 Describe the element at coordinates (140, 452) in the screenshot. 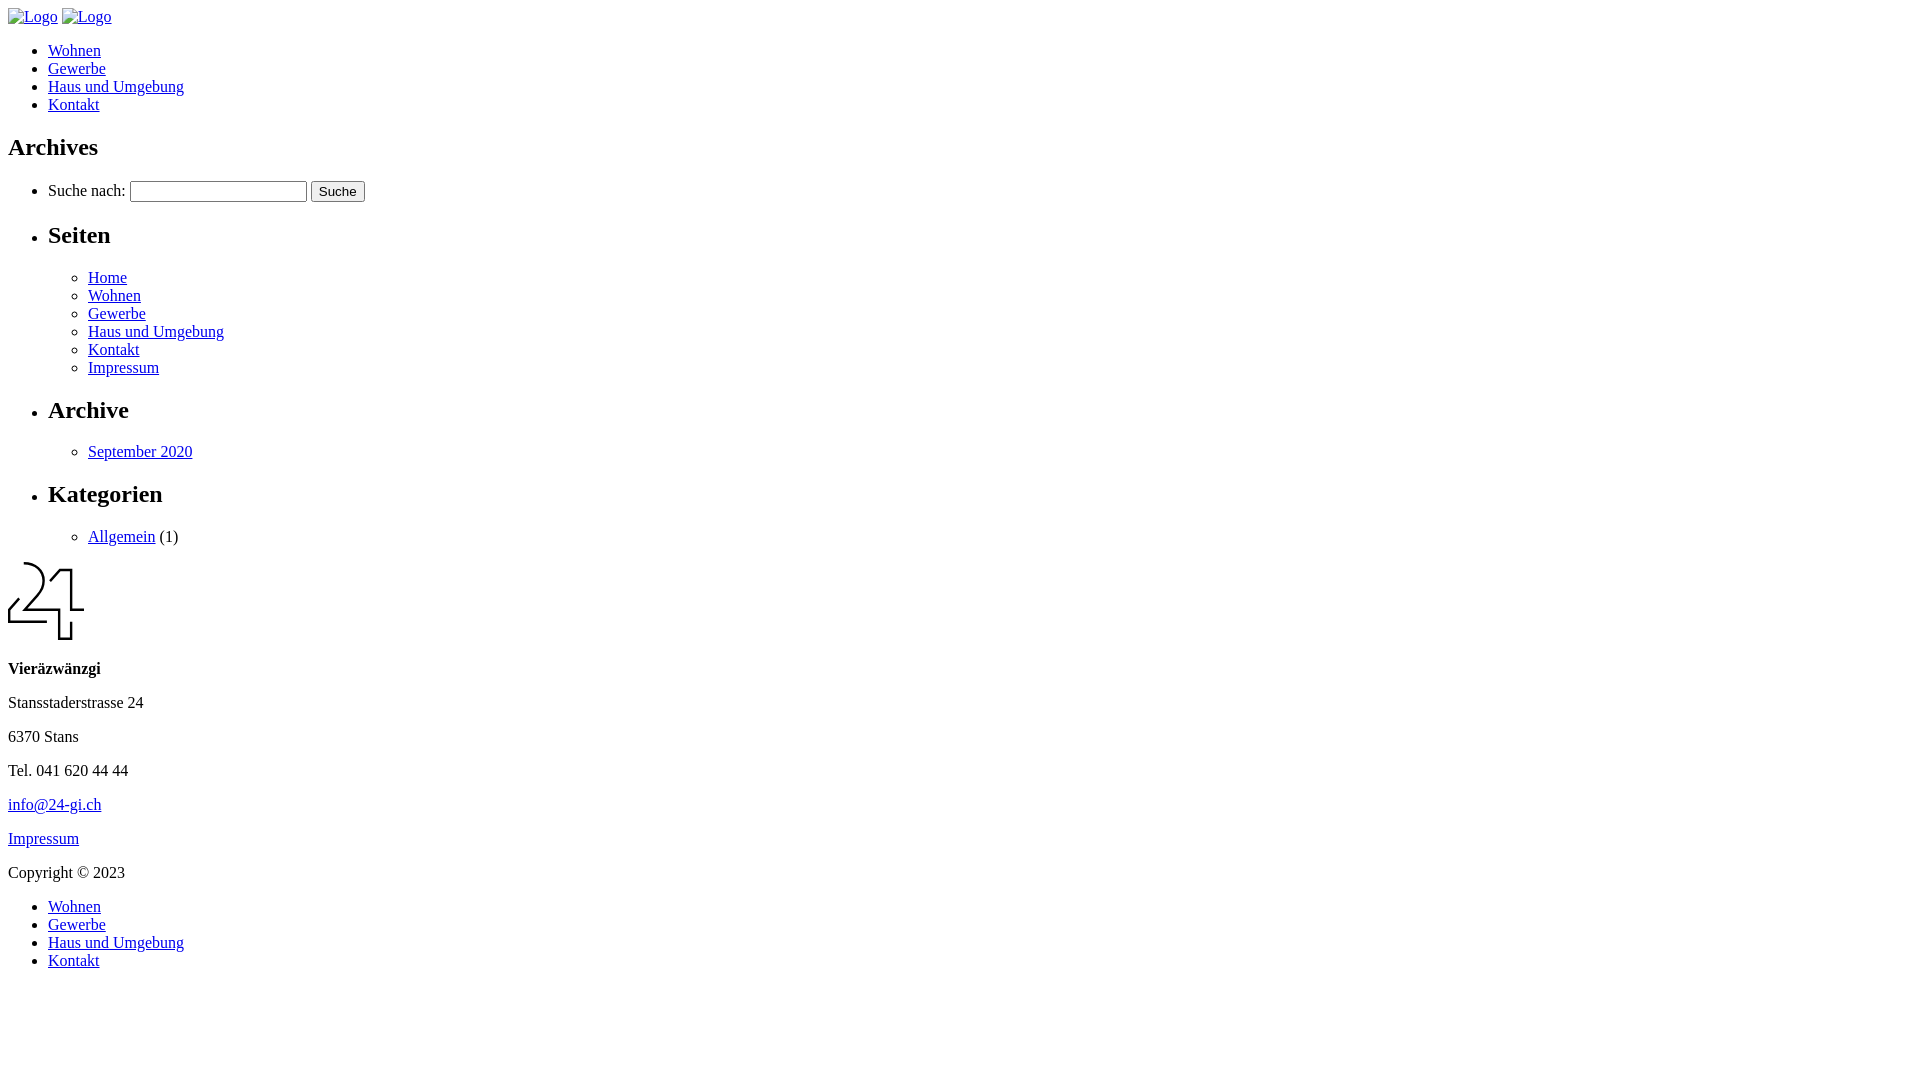

I see `September 2020` at that location.